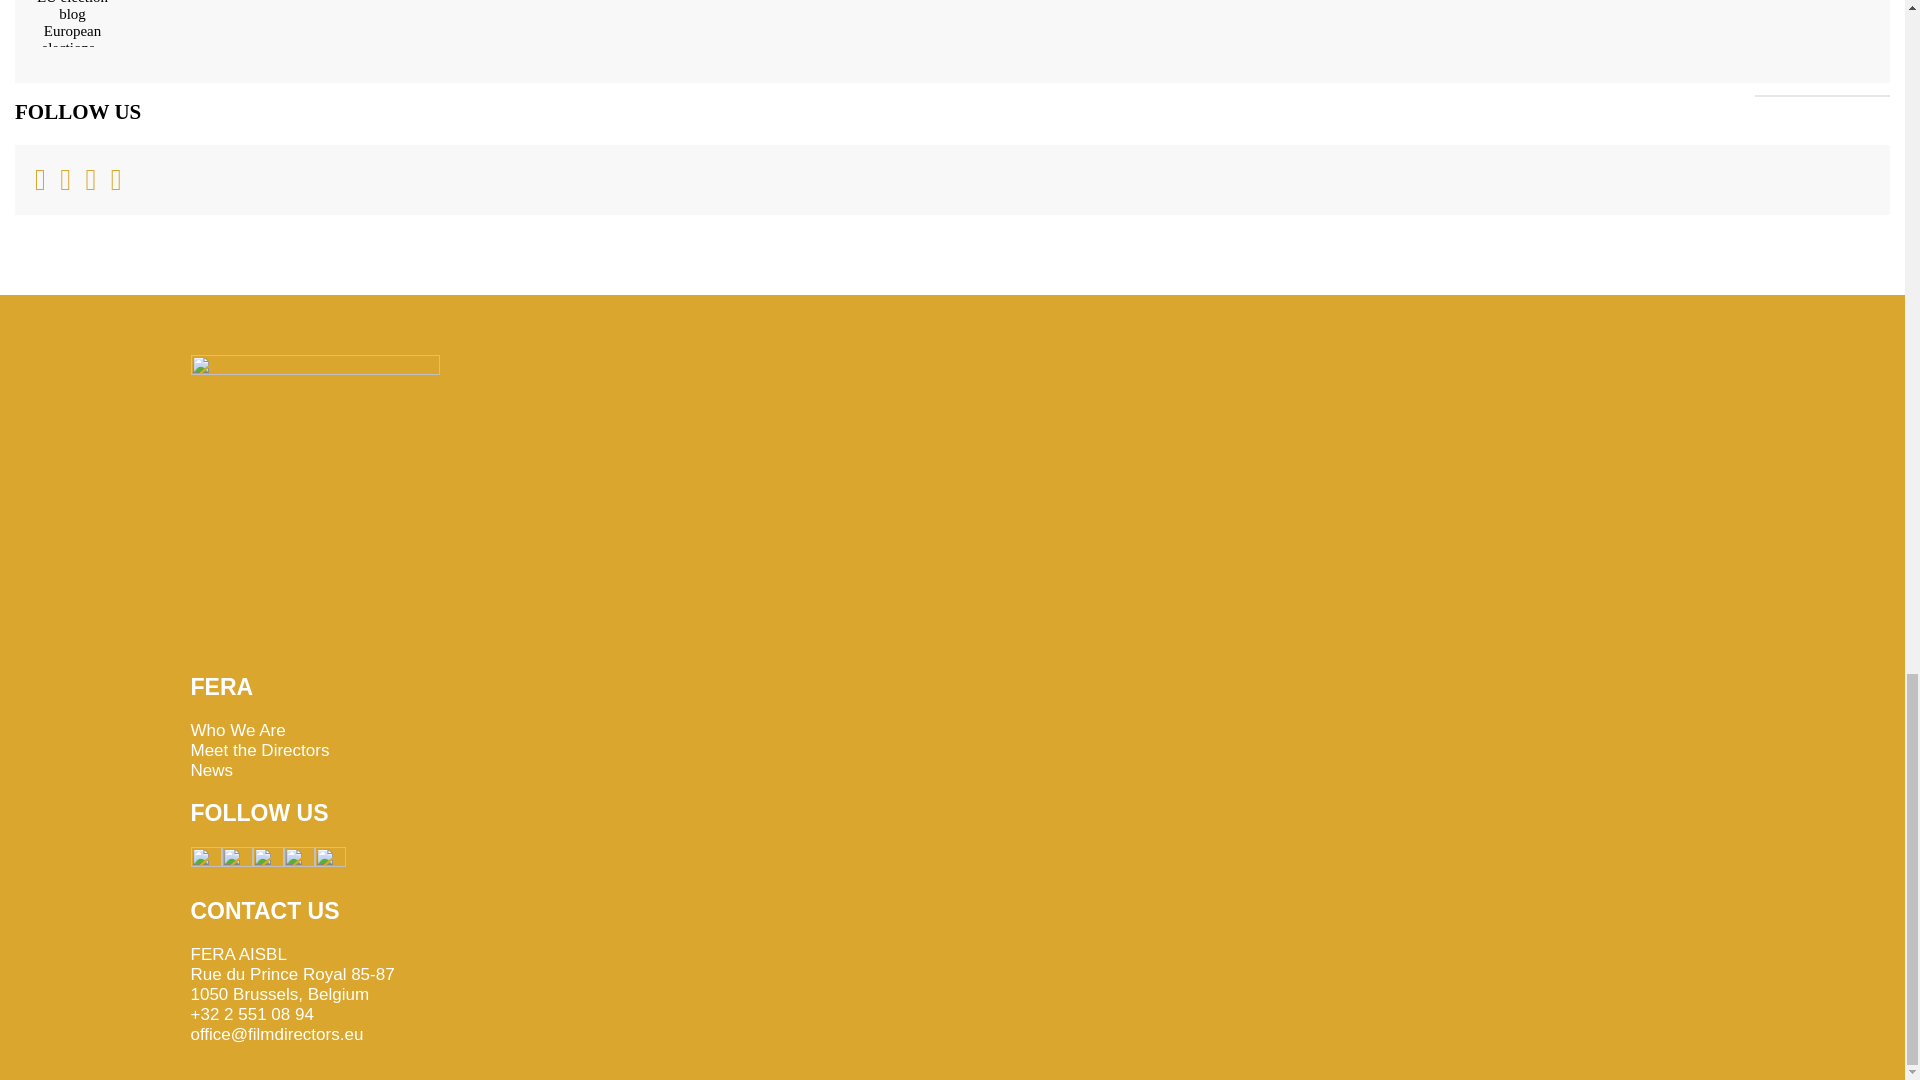 The height and width of the screenshot is (1080, 1920). What do you see at coordinates (211, 770) in the screenshot?
I see `News` at bounding box center [211, 770].